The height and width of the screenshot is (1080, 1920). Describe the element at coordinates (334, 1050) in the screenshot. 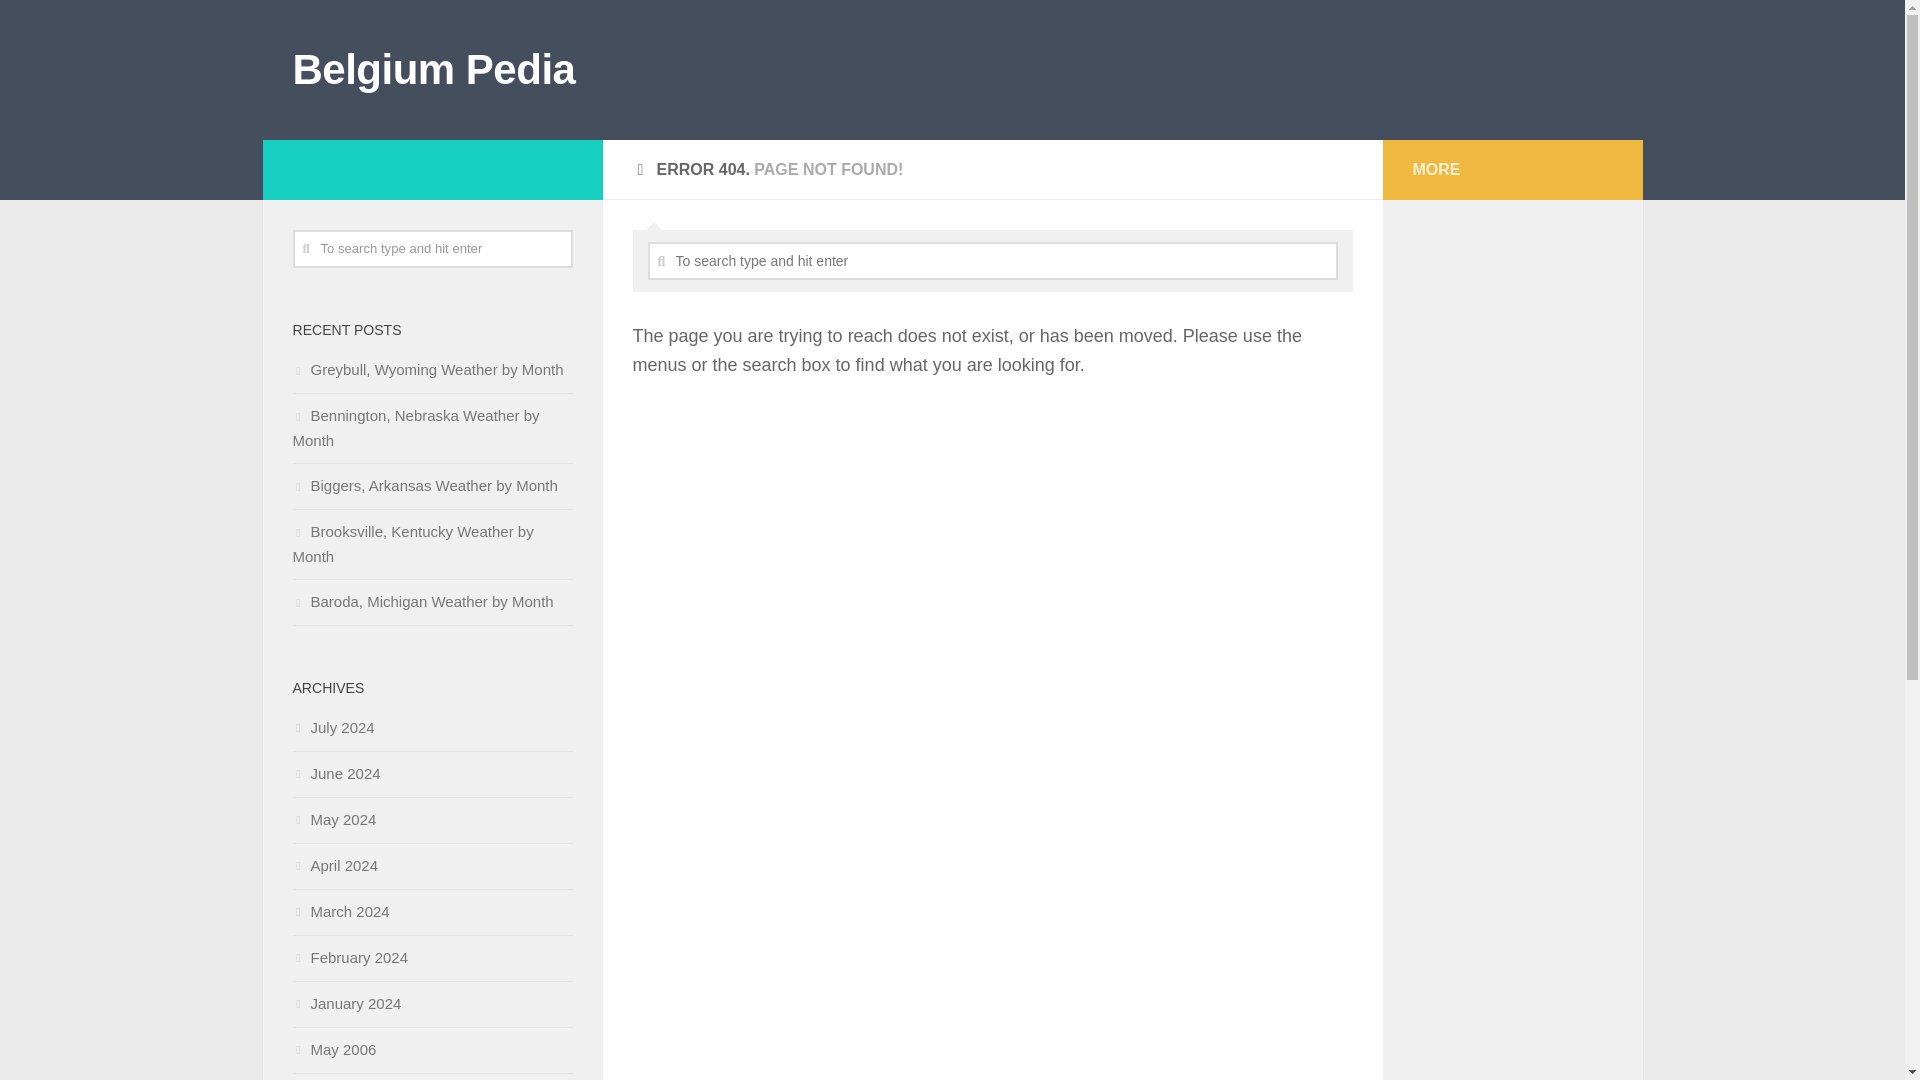

I see `May 2006` at that location.